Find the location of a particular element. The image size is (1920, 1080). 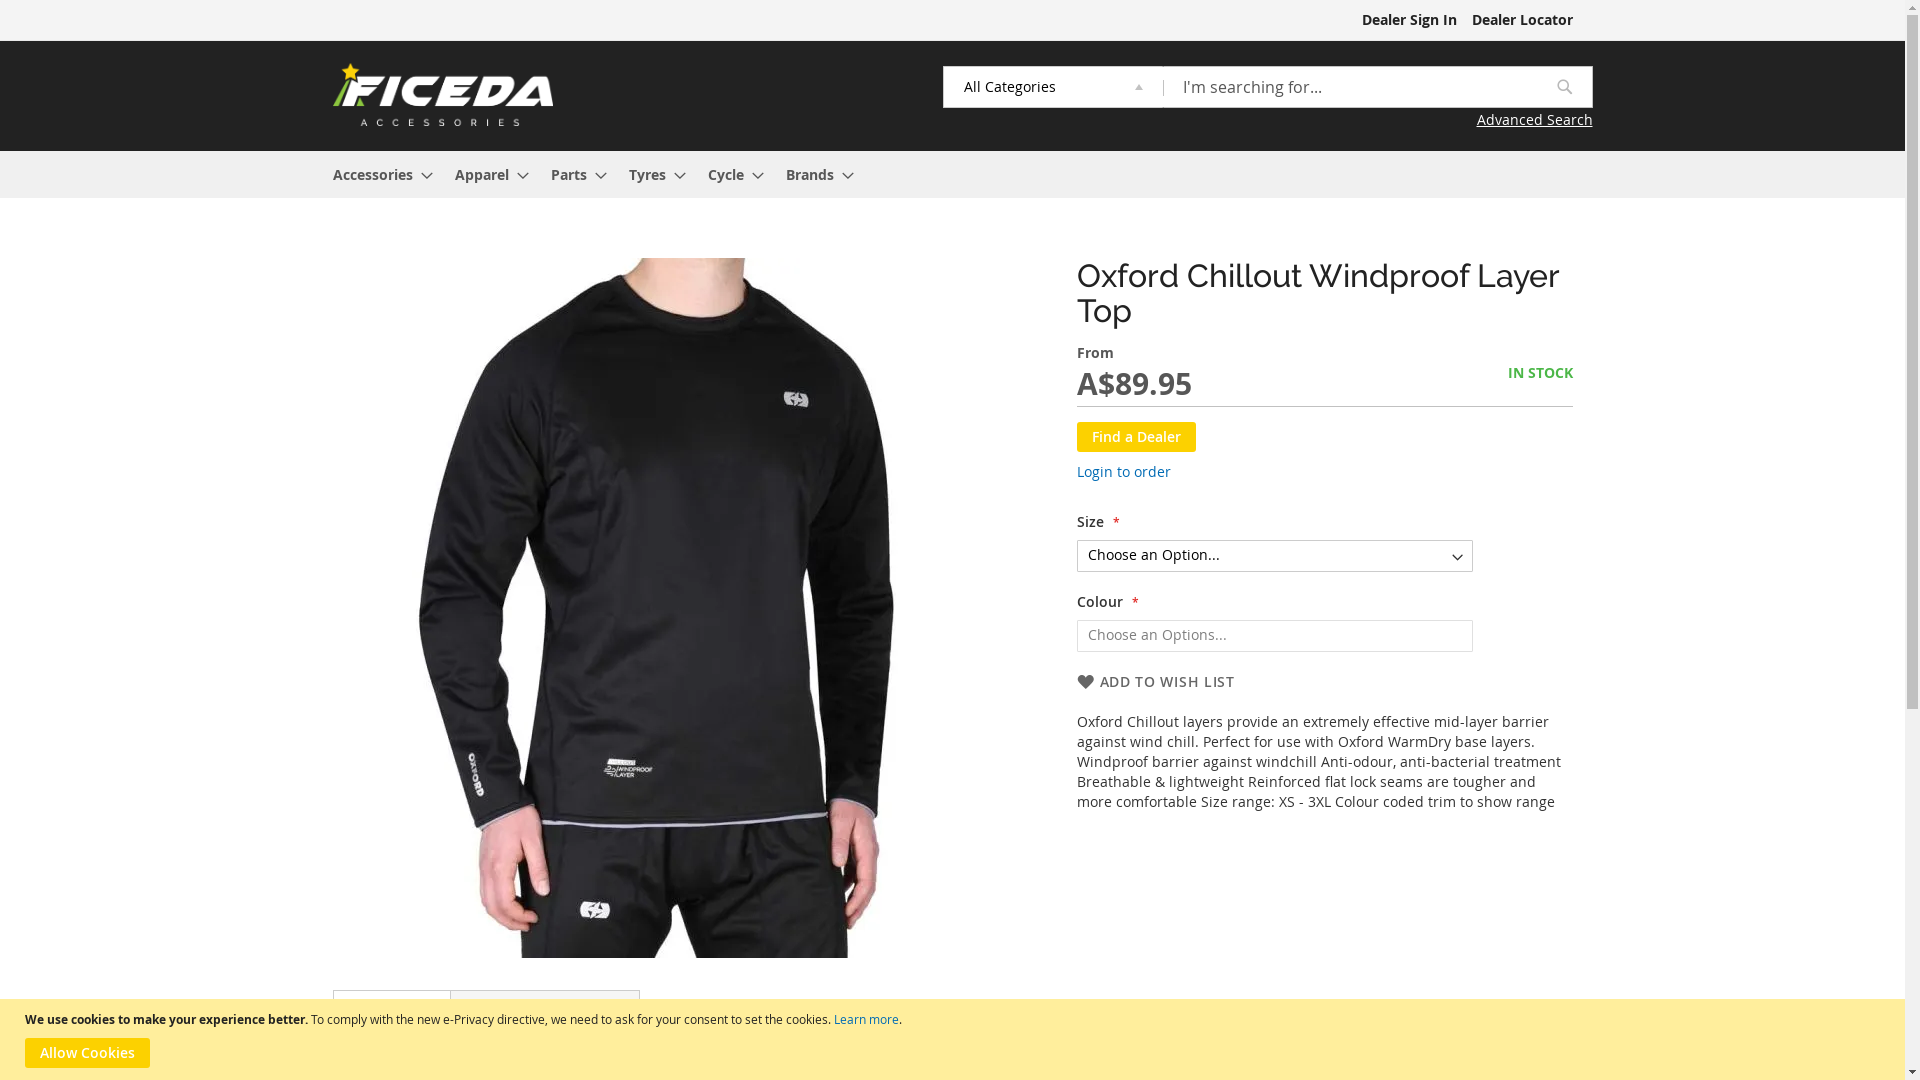

More Information is located at coordinates (545, 1012).